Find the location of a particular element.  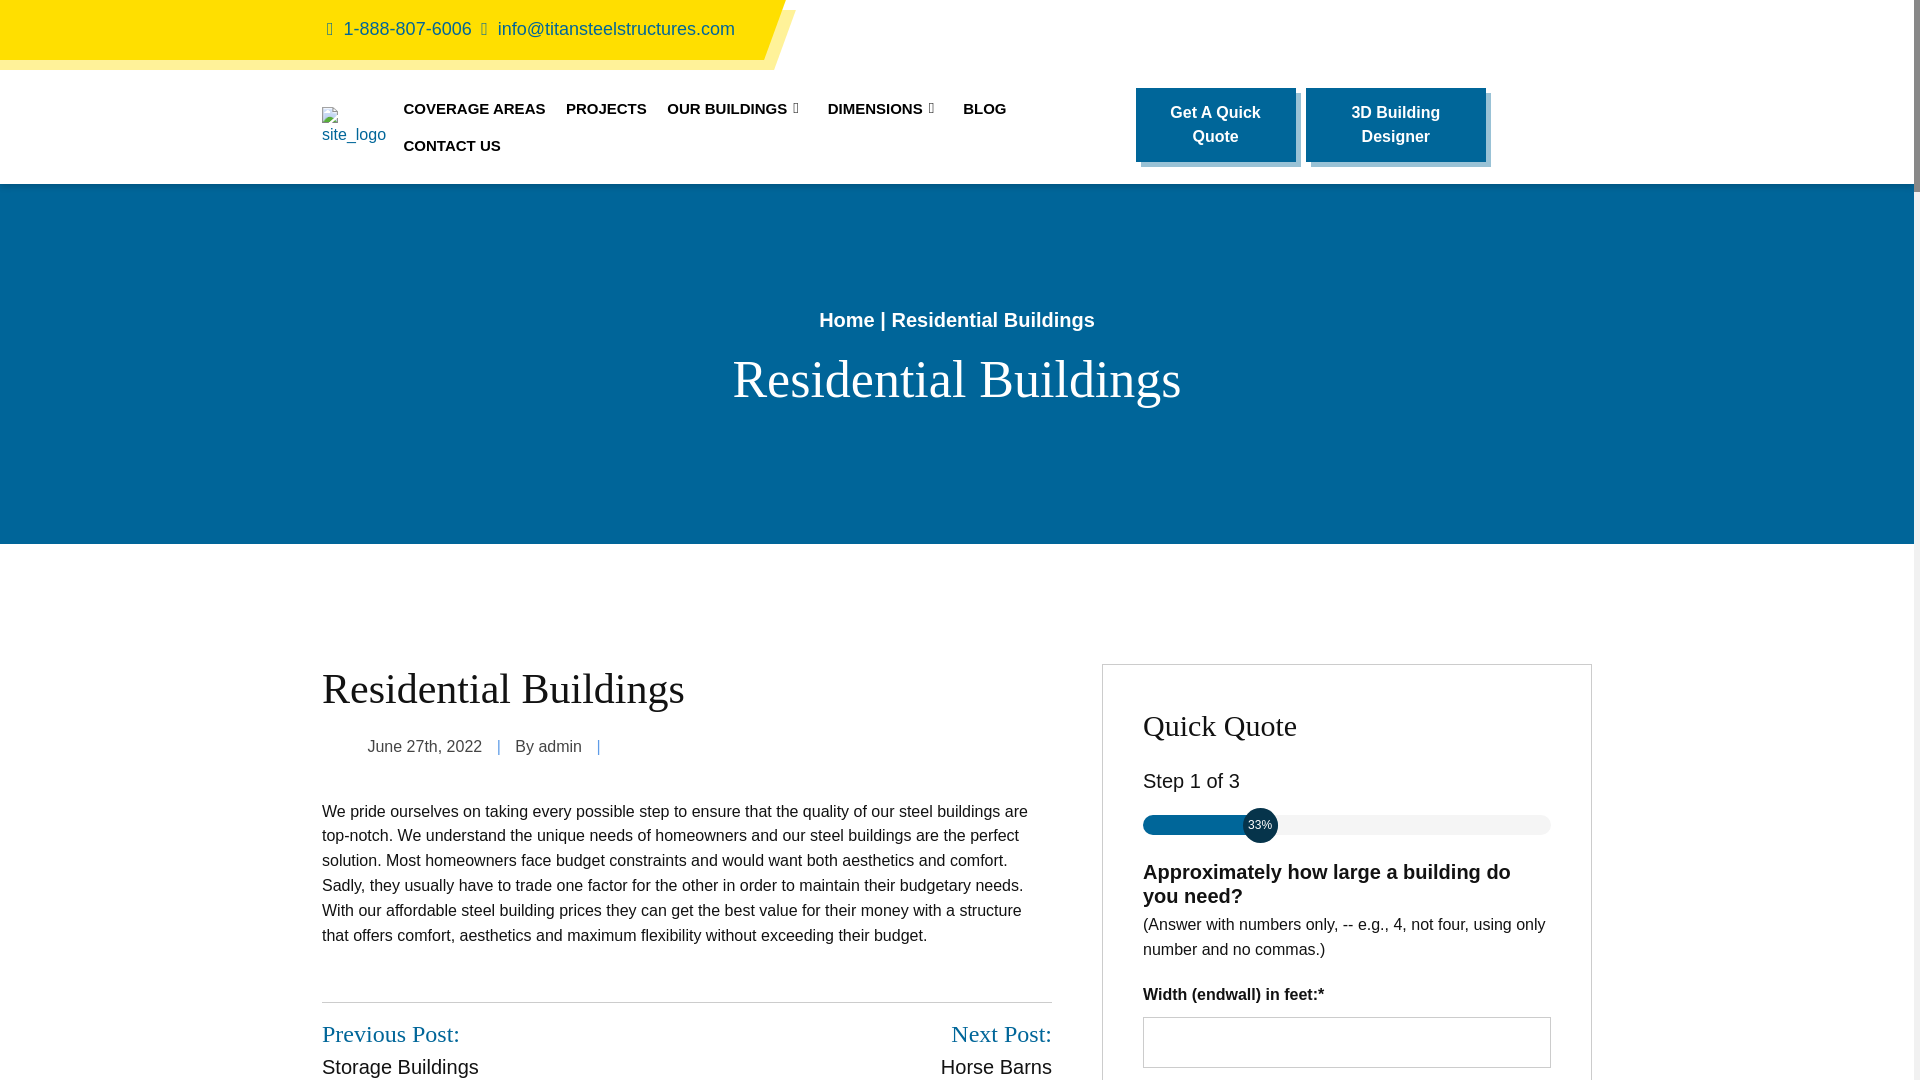

OUR BUILDINGS is located at coordinates (736, 108).